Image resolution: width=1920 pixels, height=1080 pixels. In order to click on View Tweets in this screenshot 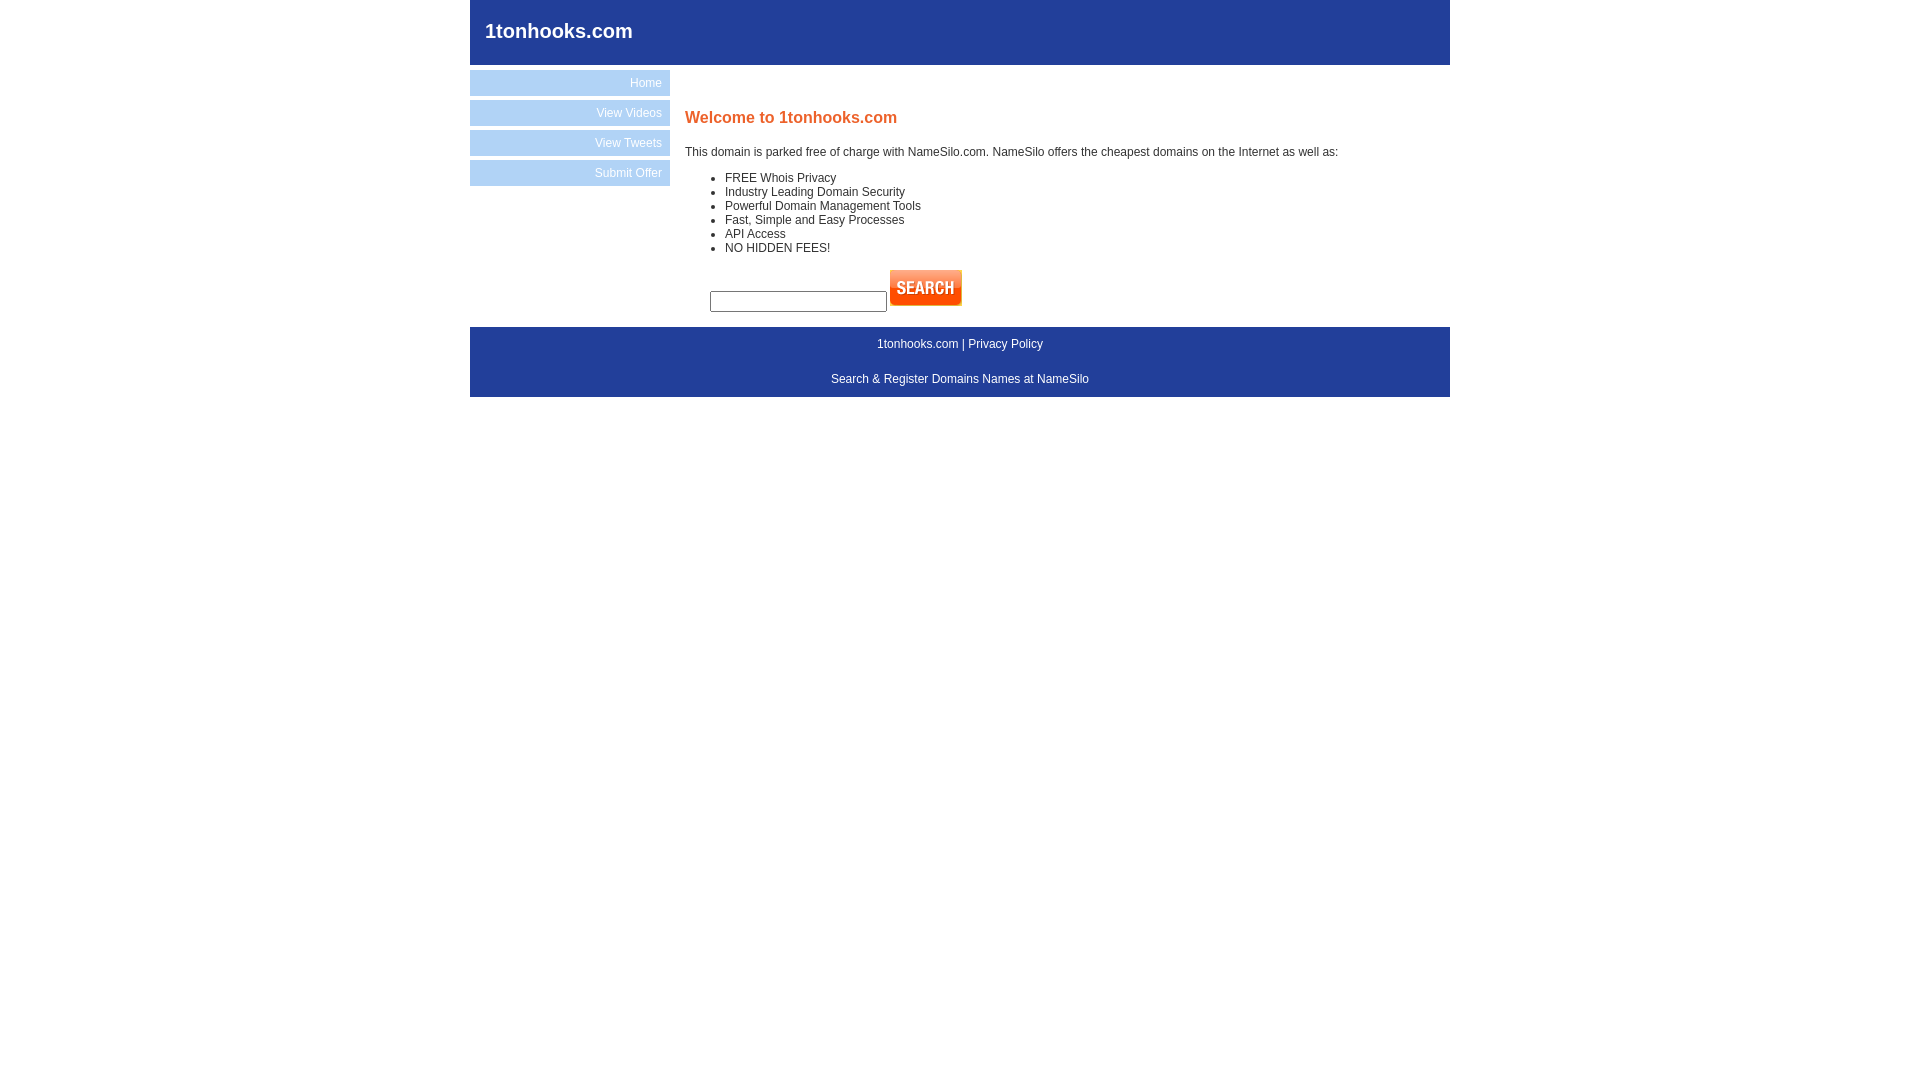, I will do `click(570, 142)`.